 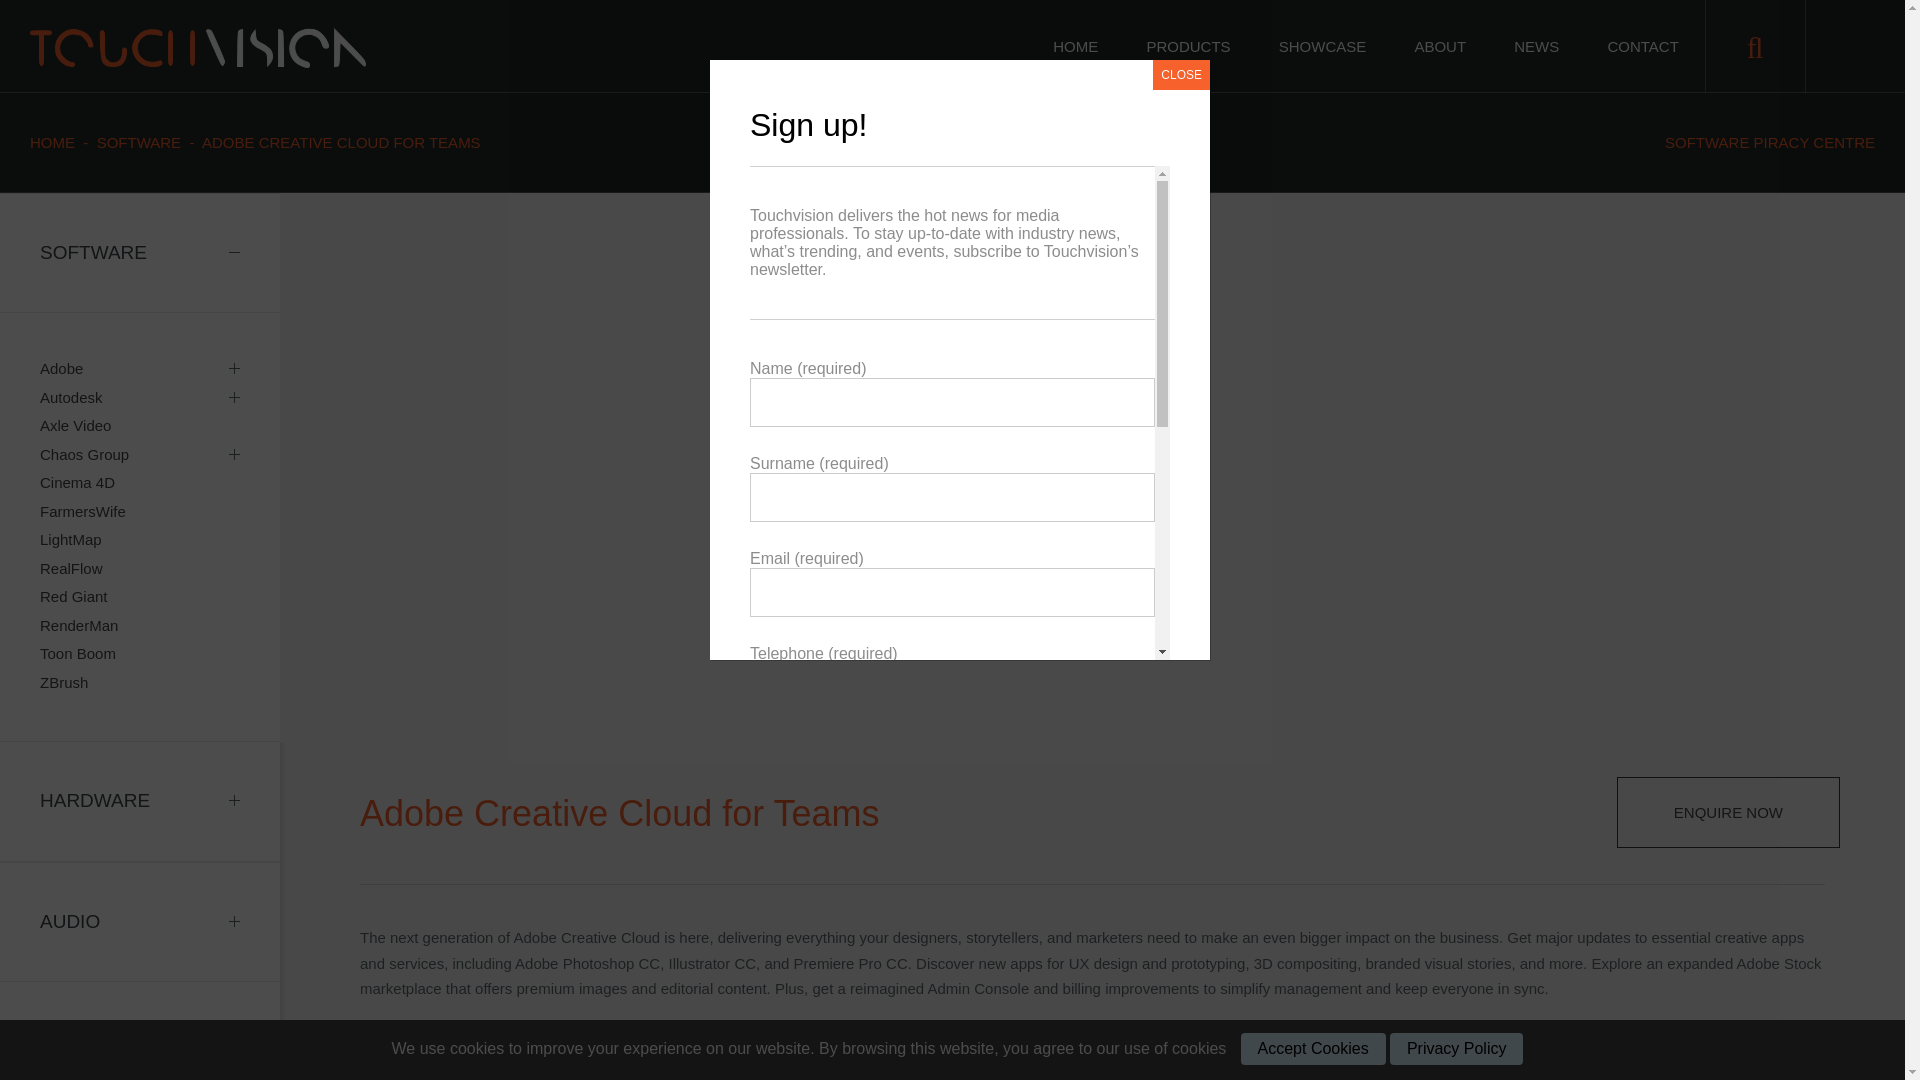 What do you see at coordinates (952, 1034) in the screenshot?
I see `Send` at bounding box center [952, 1034].